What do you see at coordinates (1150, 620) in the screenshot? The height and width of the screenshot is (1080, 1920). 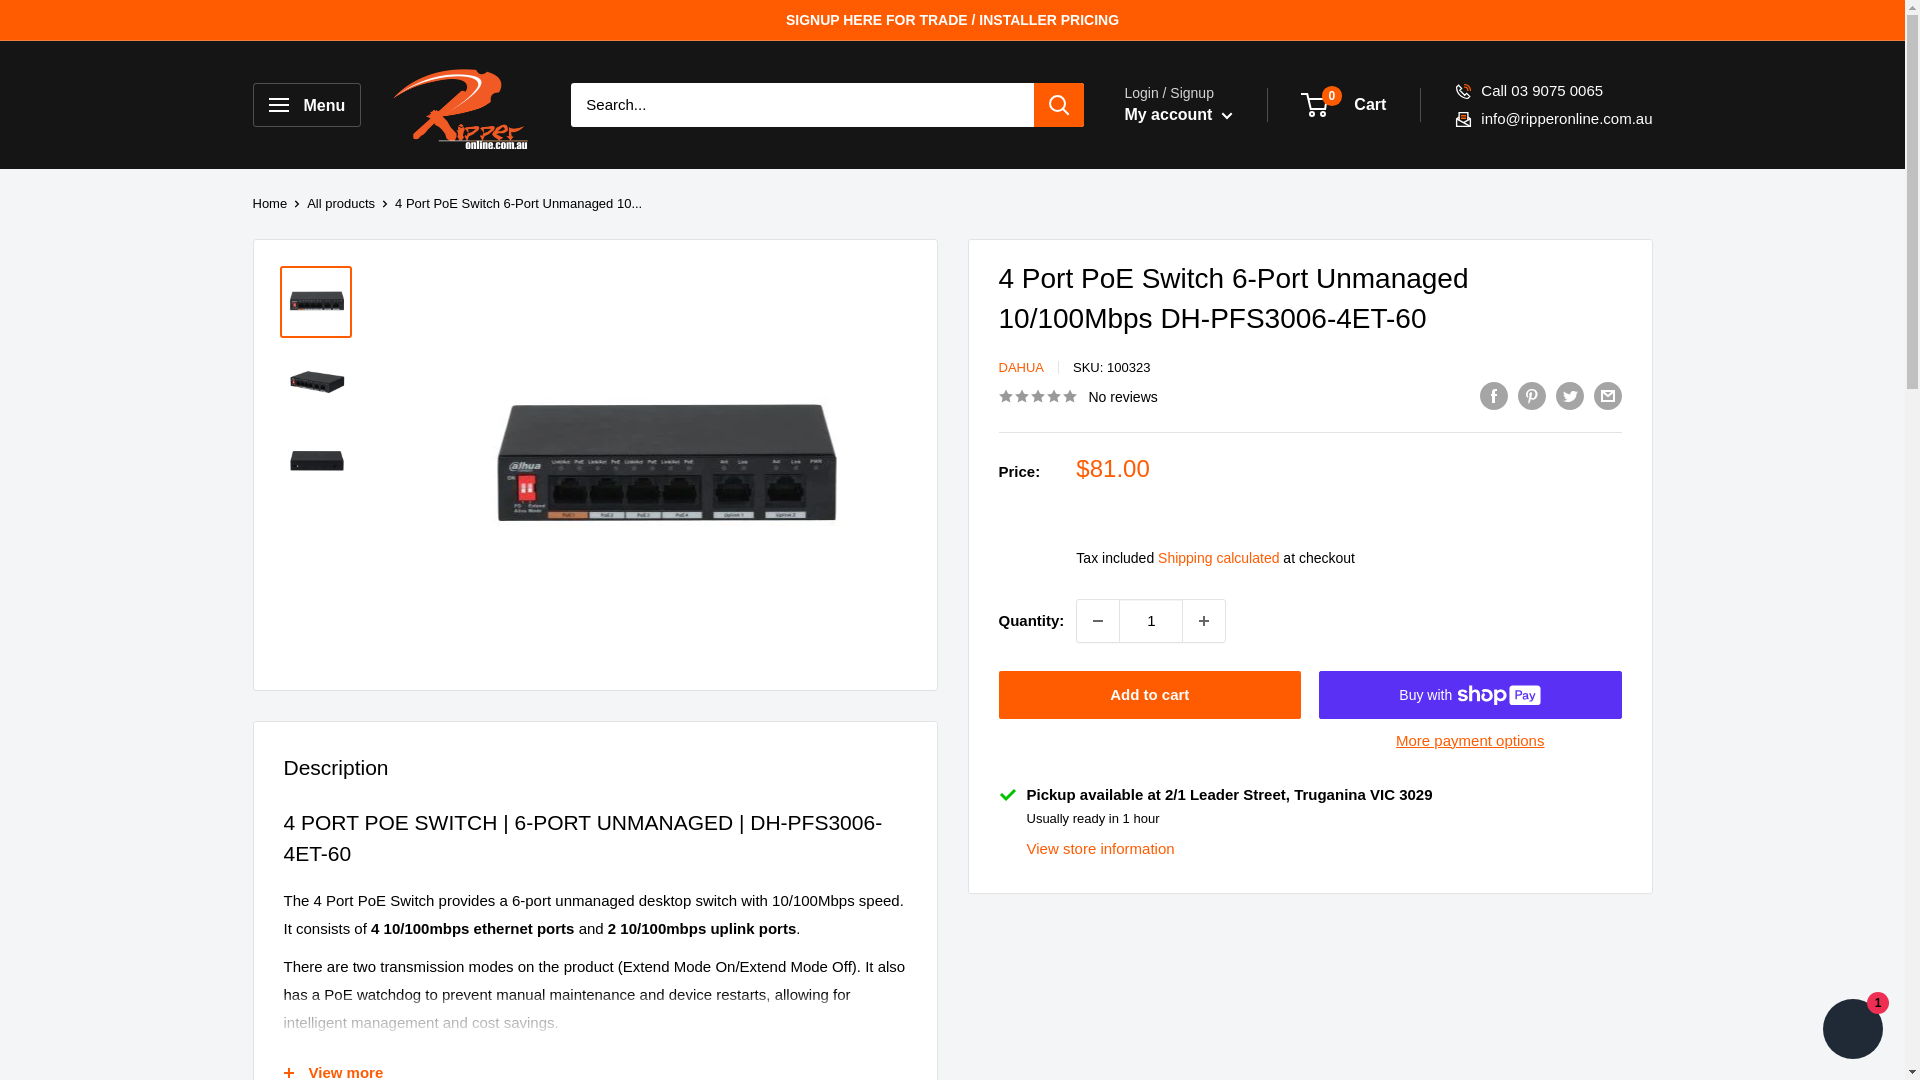 I see `1` at bounding box center [1150, 620].